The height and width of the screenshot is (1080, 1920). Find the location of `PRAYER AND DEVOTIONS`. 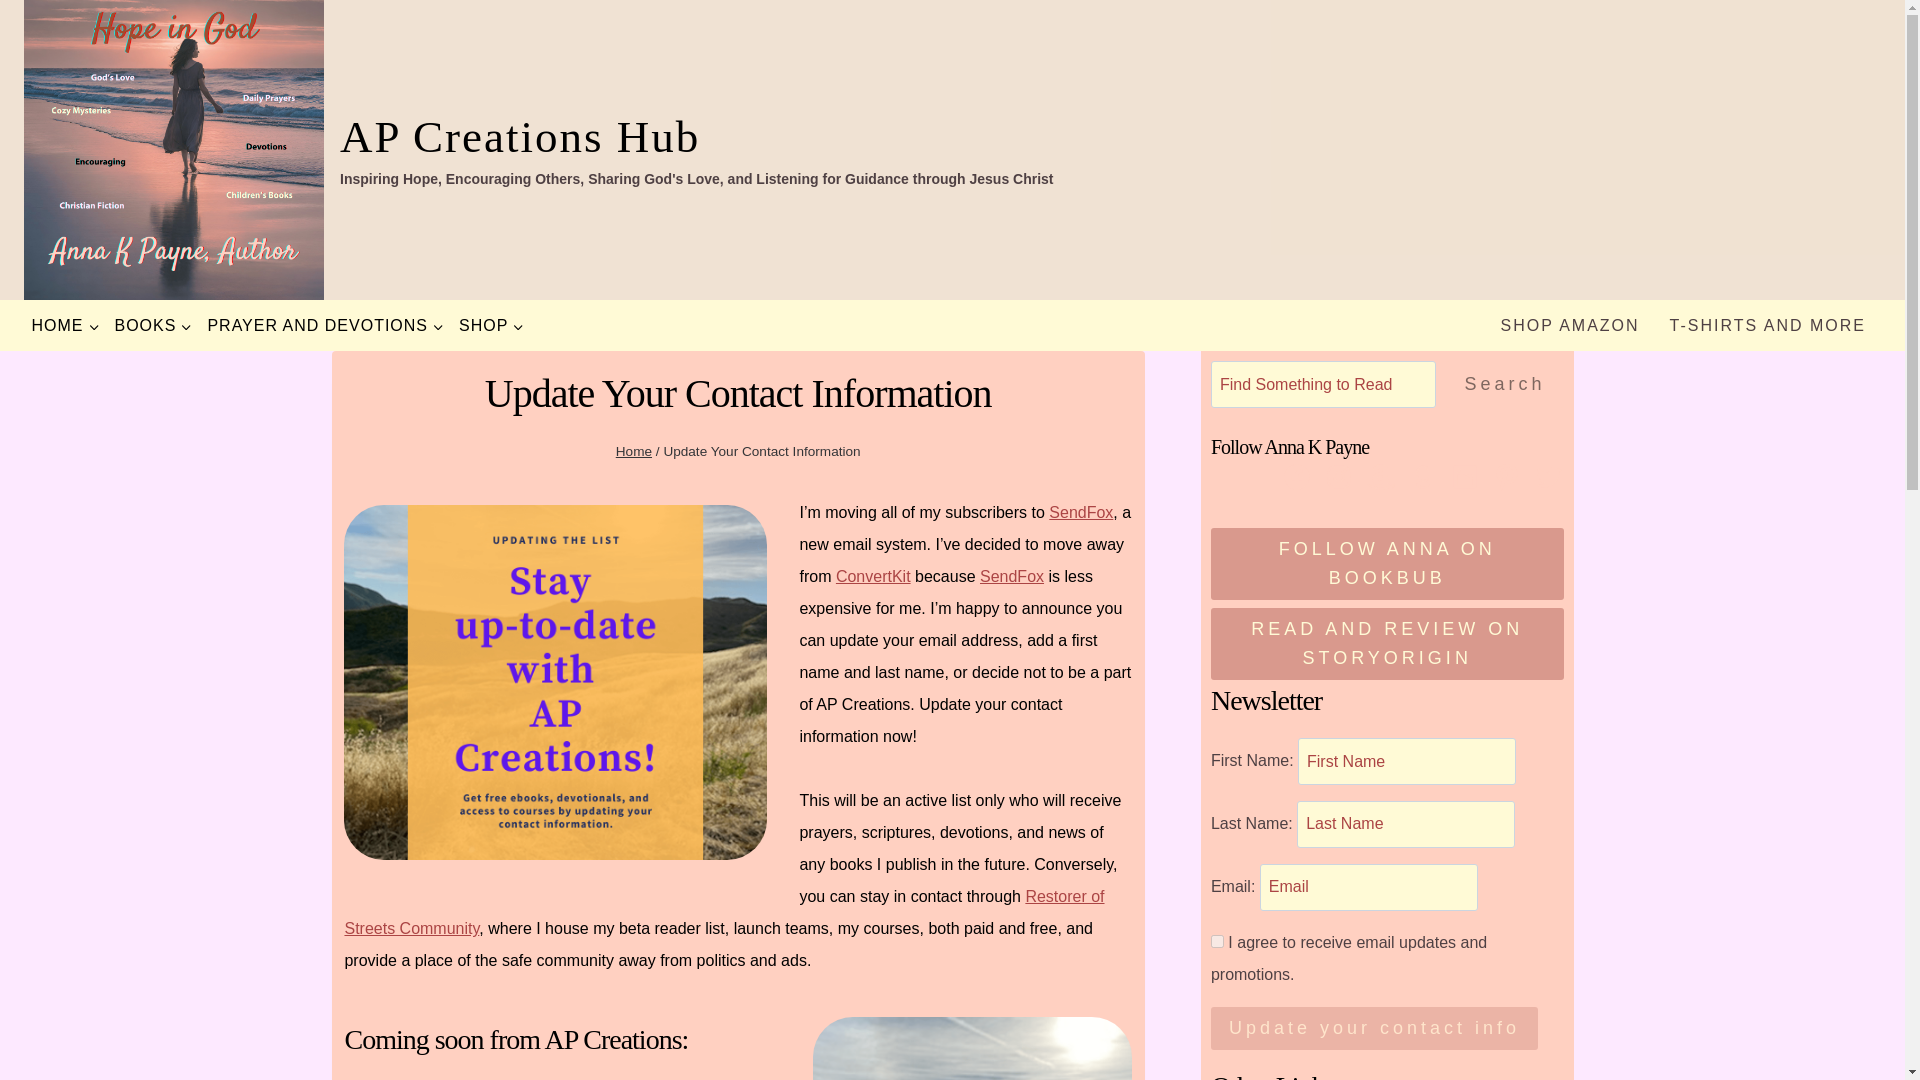

PRAYER AND DEVOTIONS is located at coordinates (325, 326).